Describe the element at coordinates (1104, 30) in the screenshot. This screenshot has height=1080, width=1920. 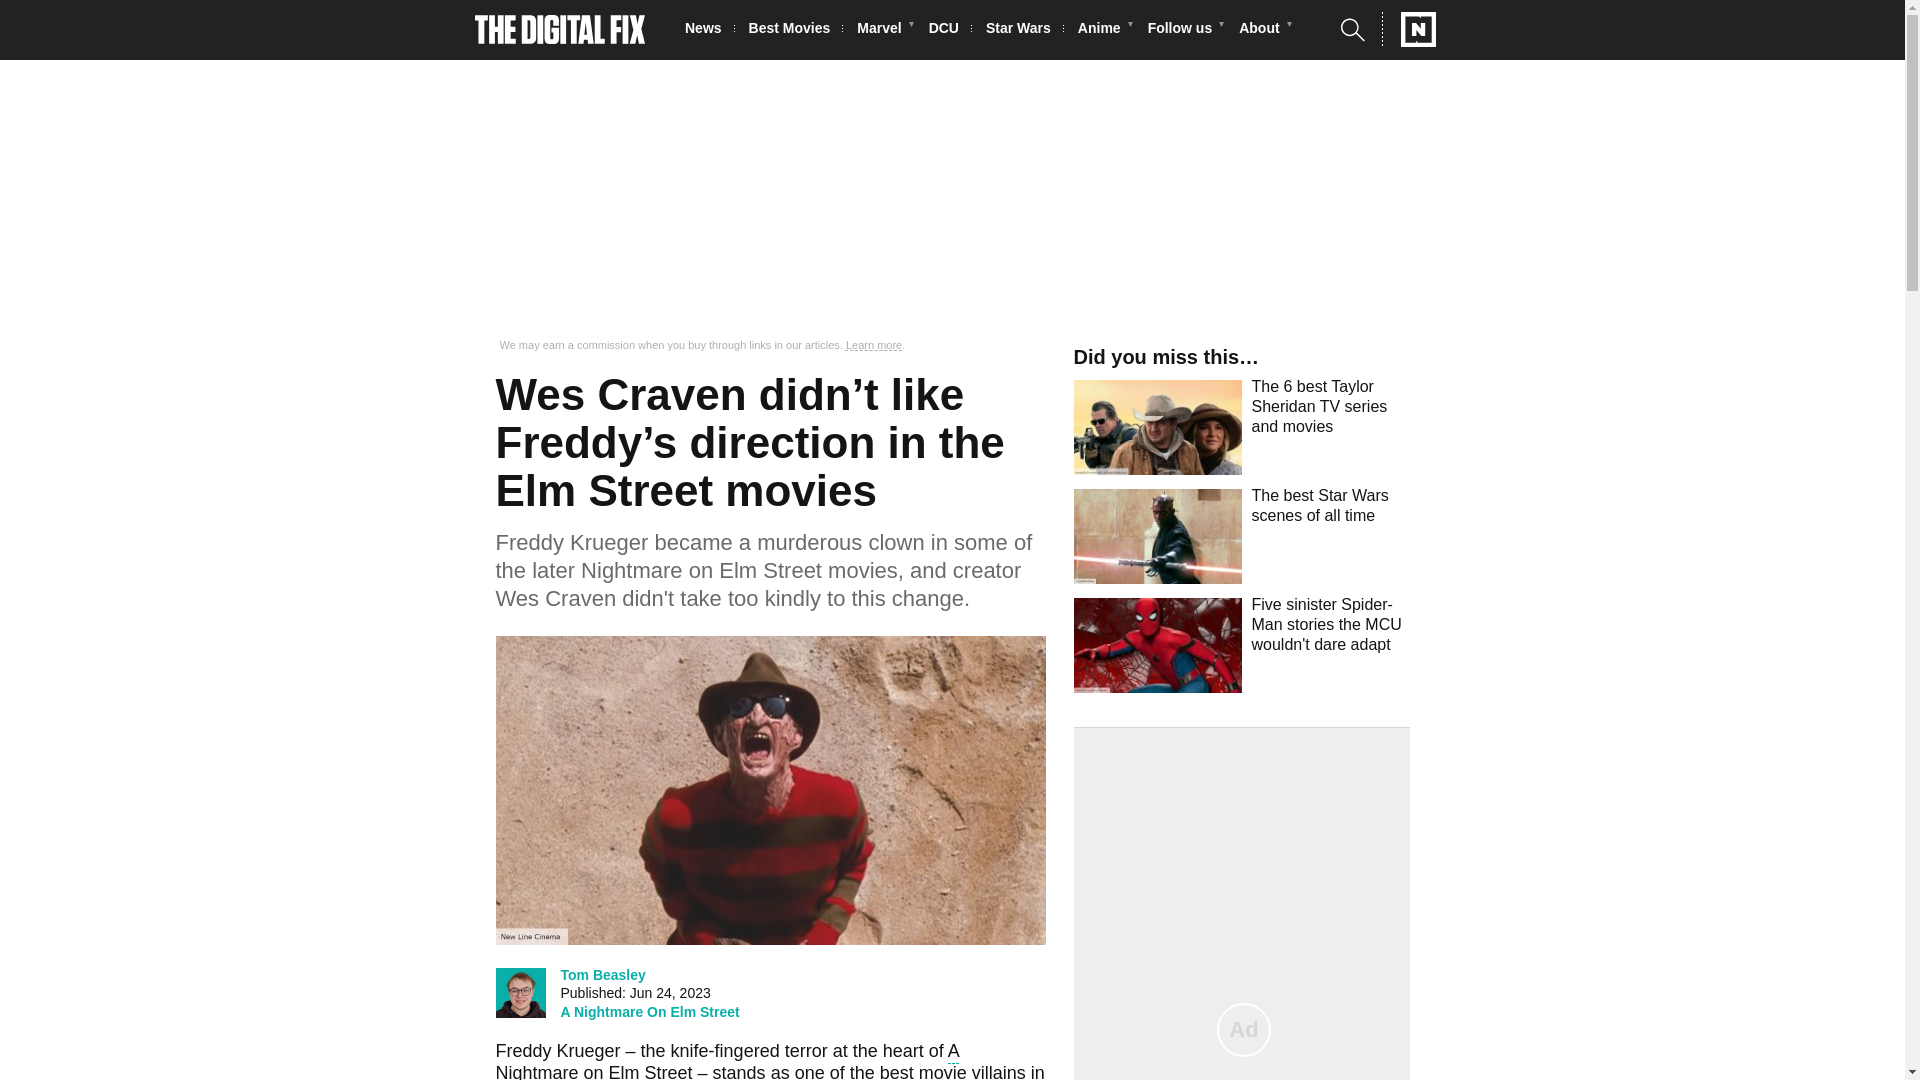
I see `Anime News` at that location.